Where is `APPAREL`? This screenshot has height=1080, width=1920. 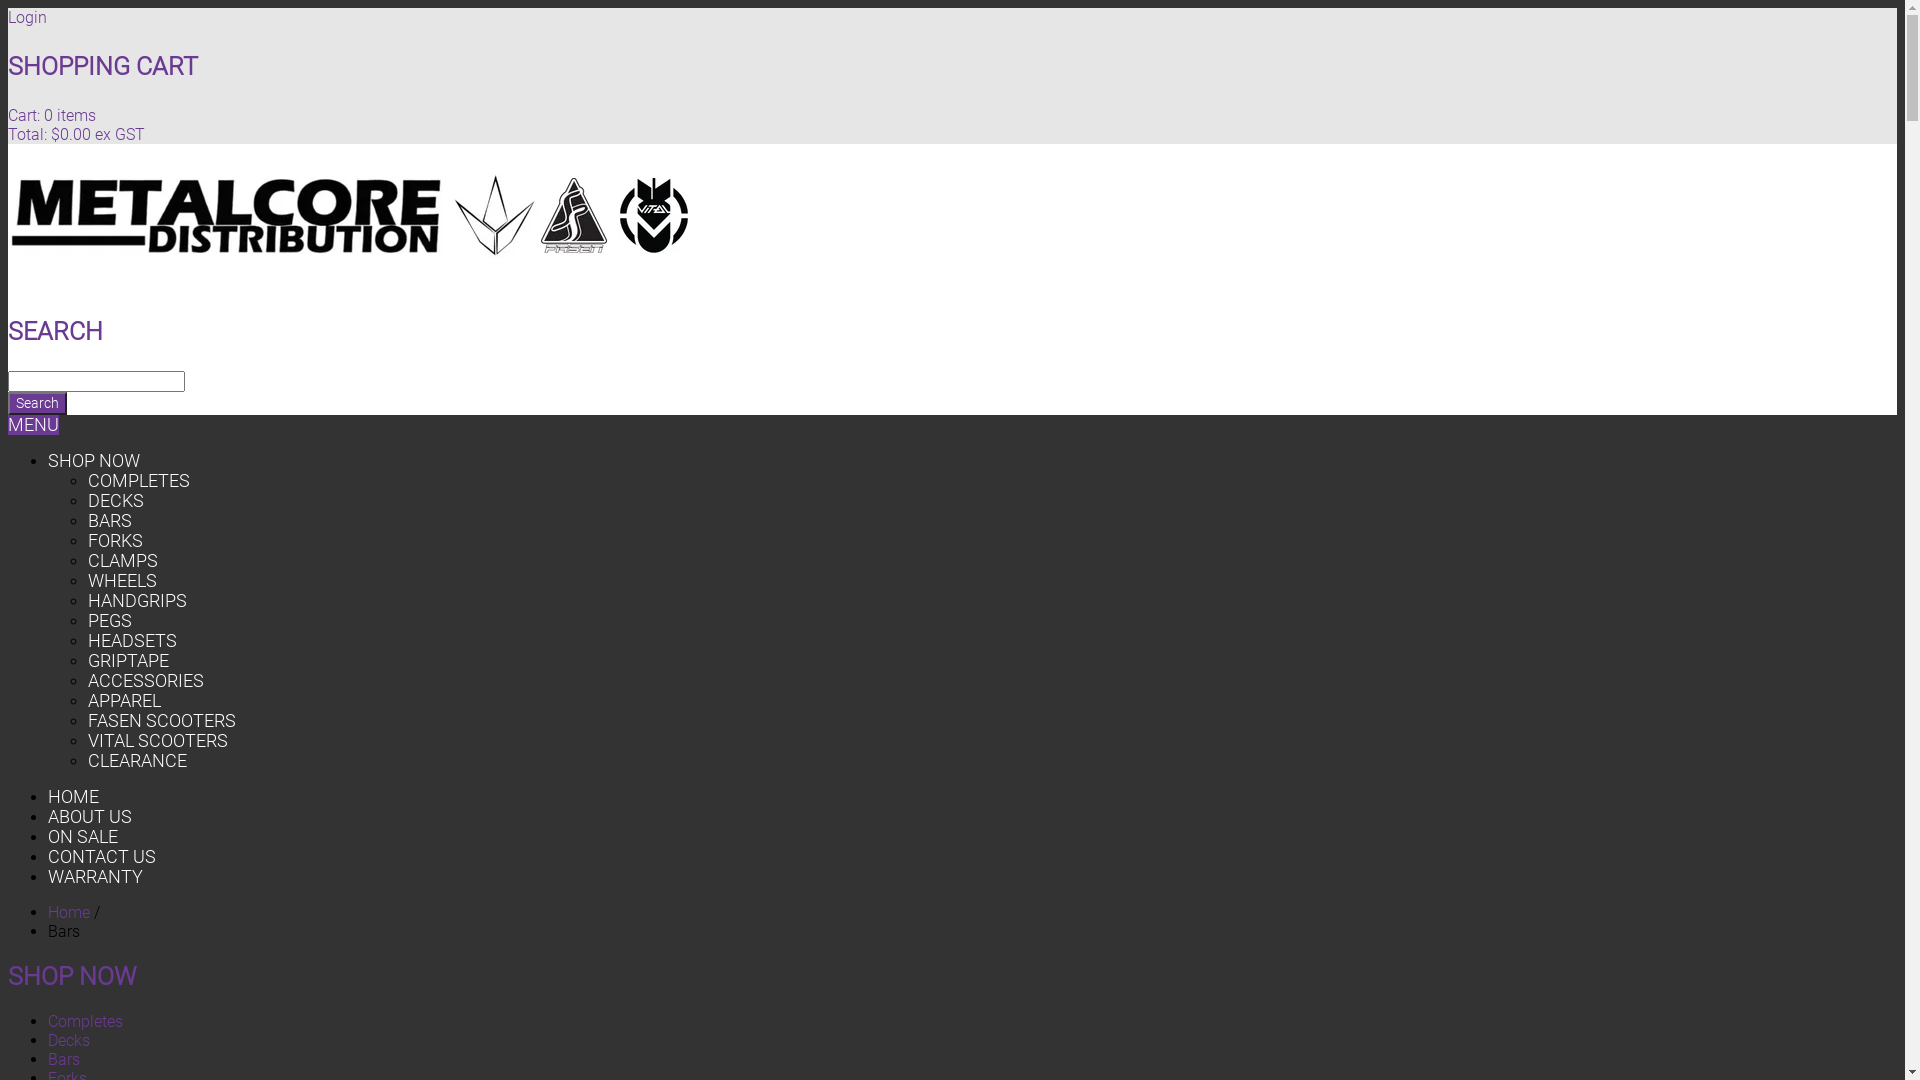
APPAREL is located at coordinates (124, 701).